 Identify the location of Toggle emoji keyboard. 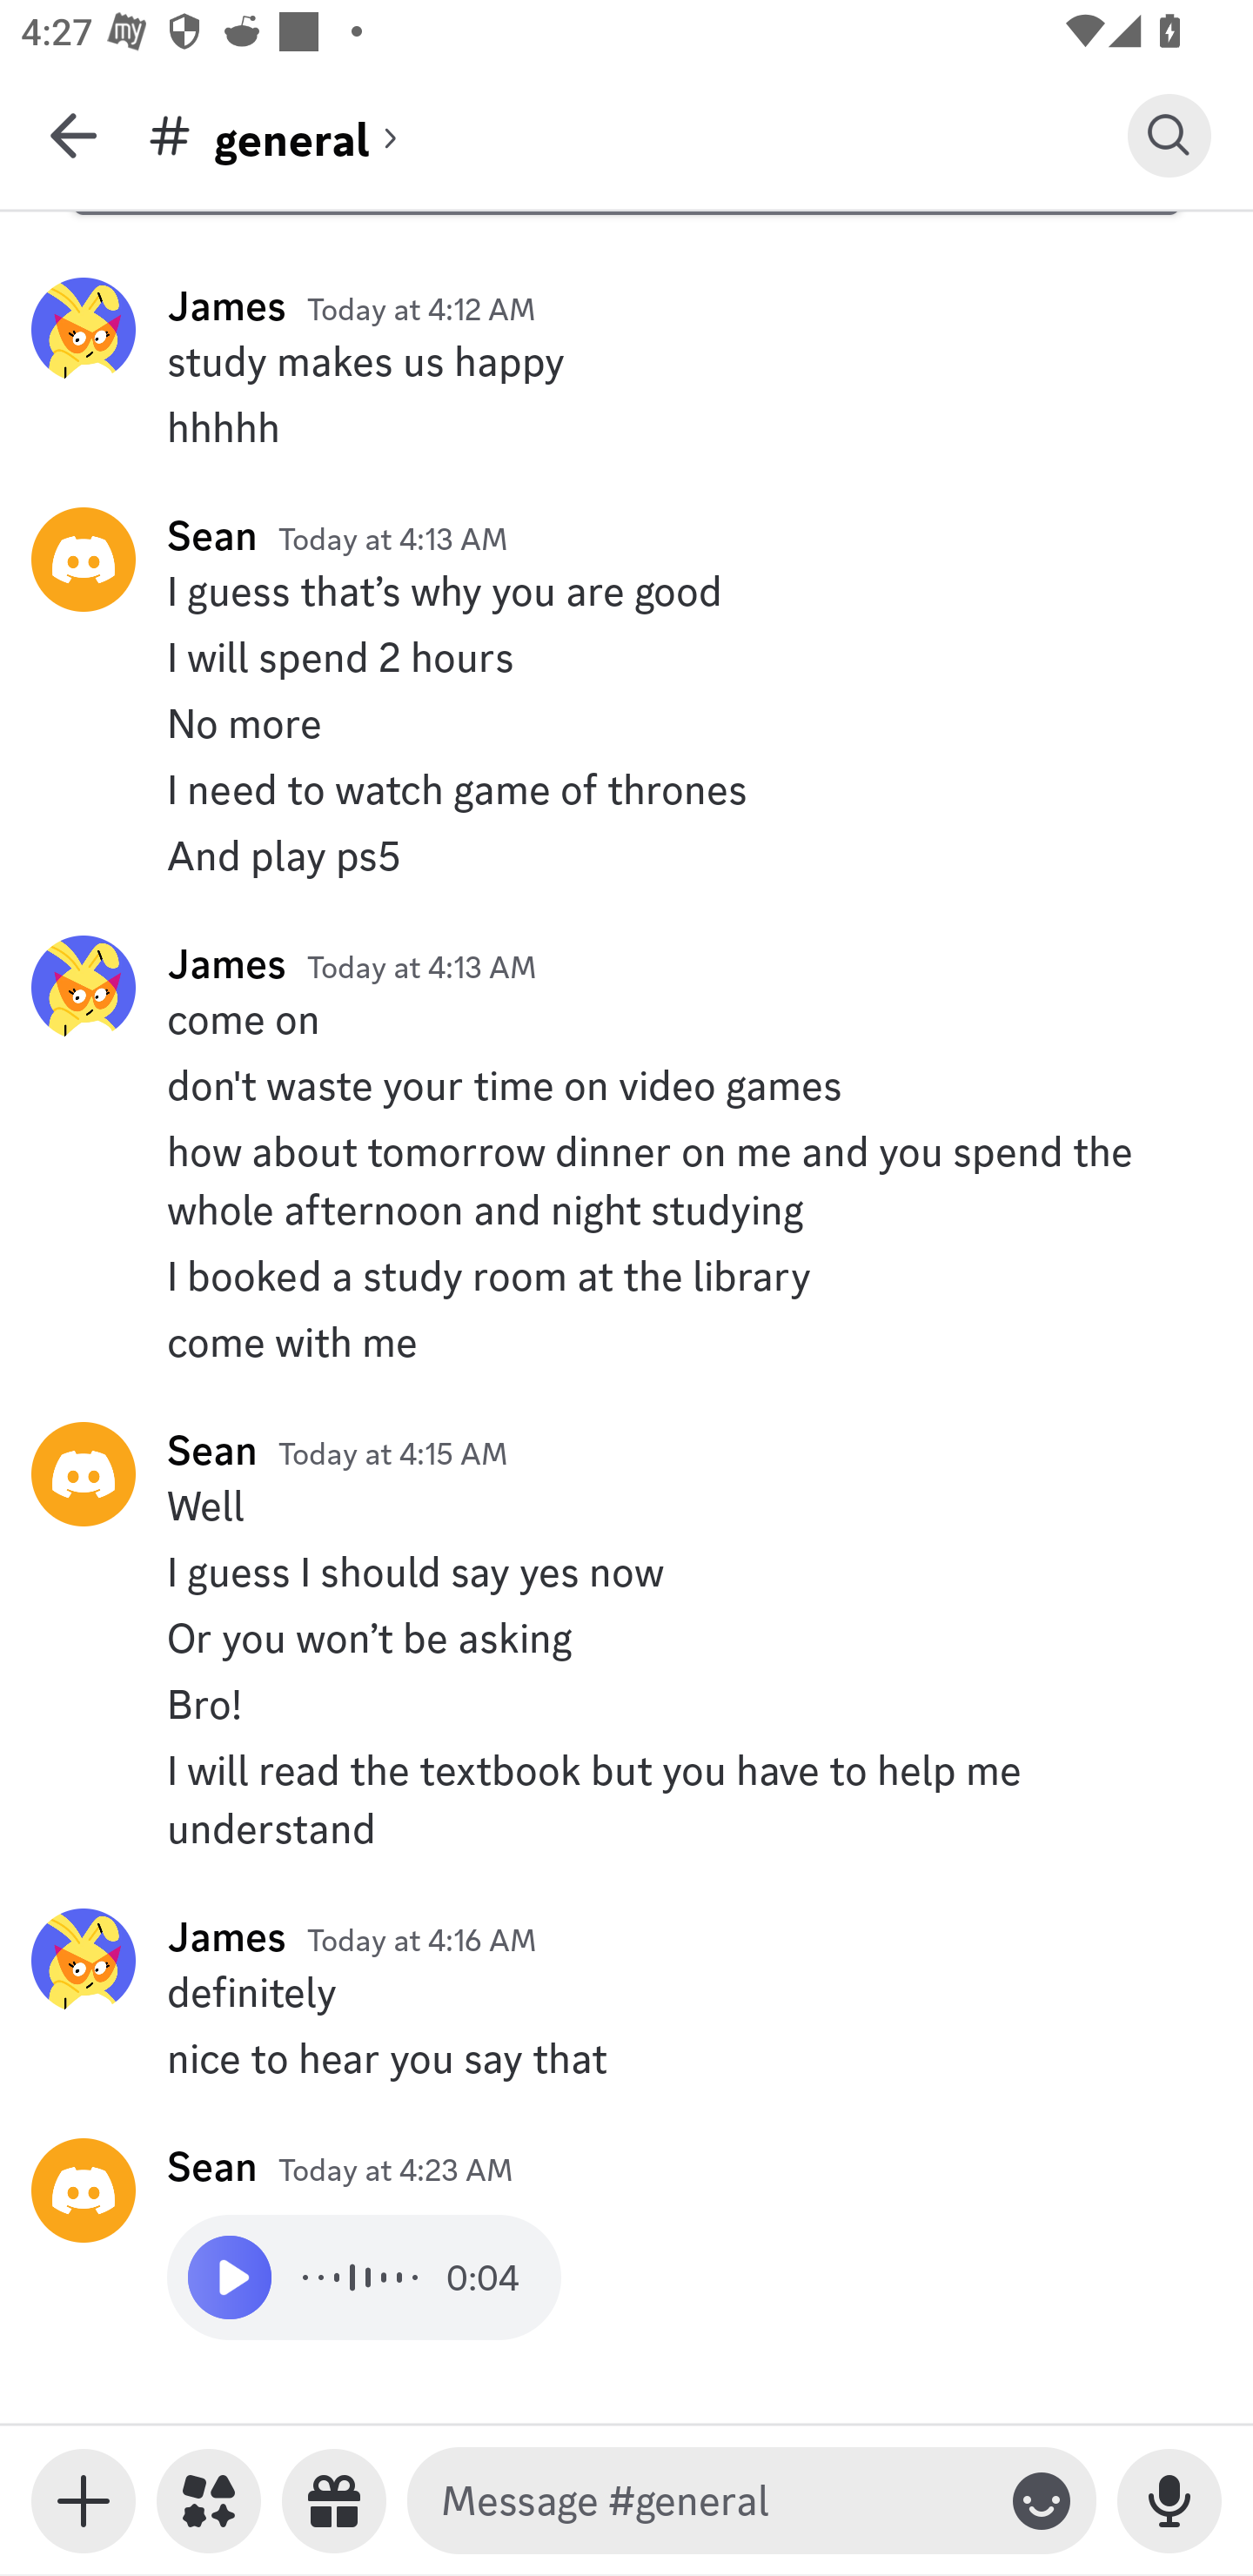
(1042, 2501).